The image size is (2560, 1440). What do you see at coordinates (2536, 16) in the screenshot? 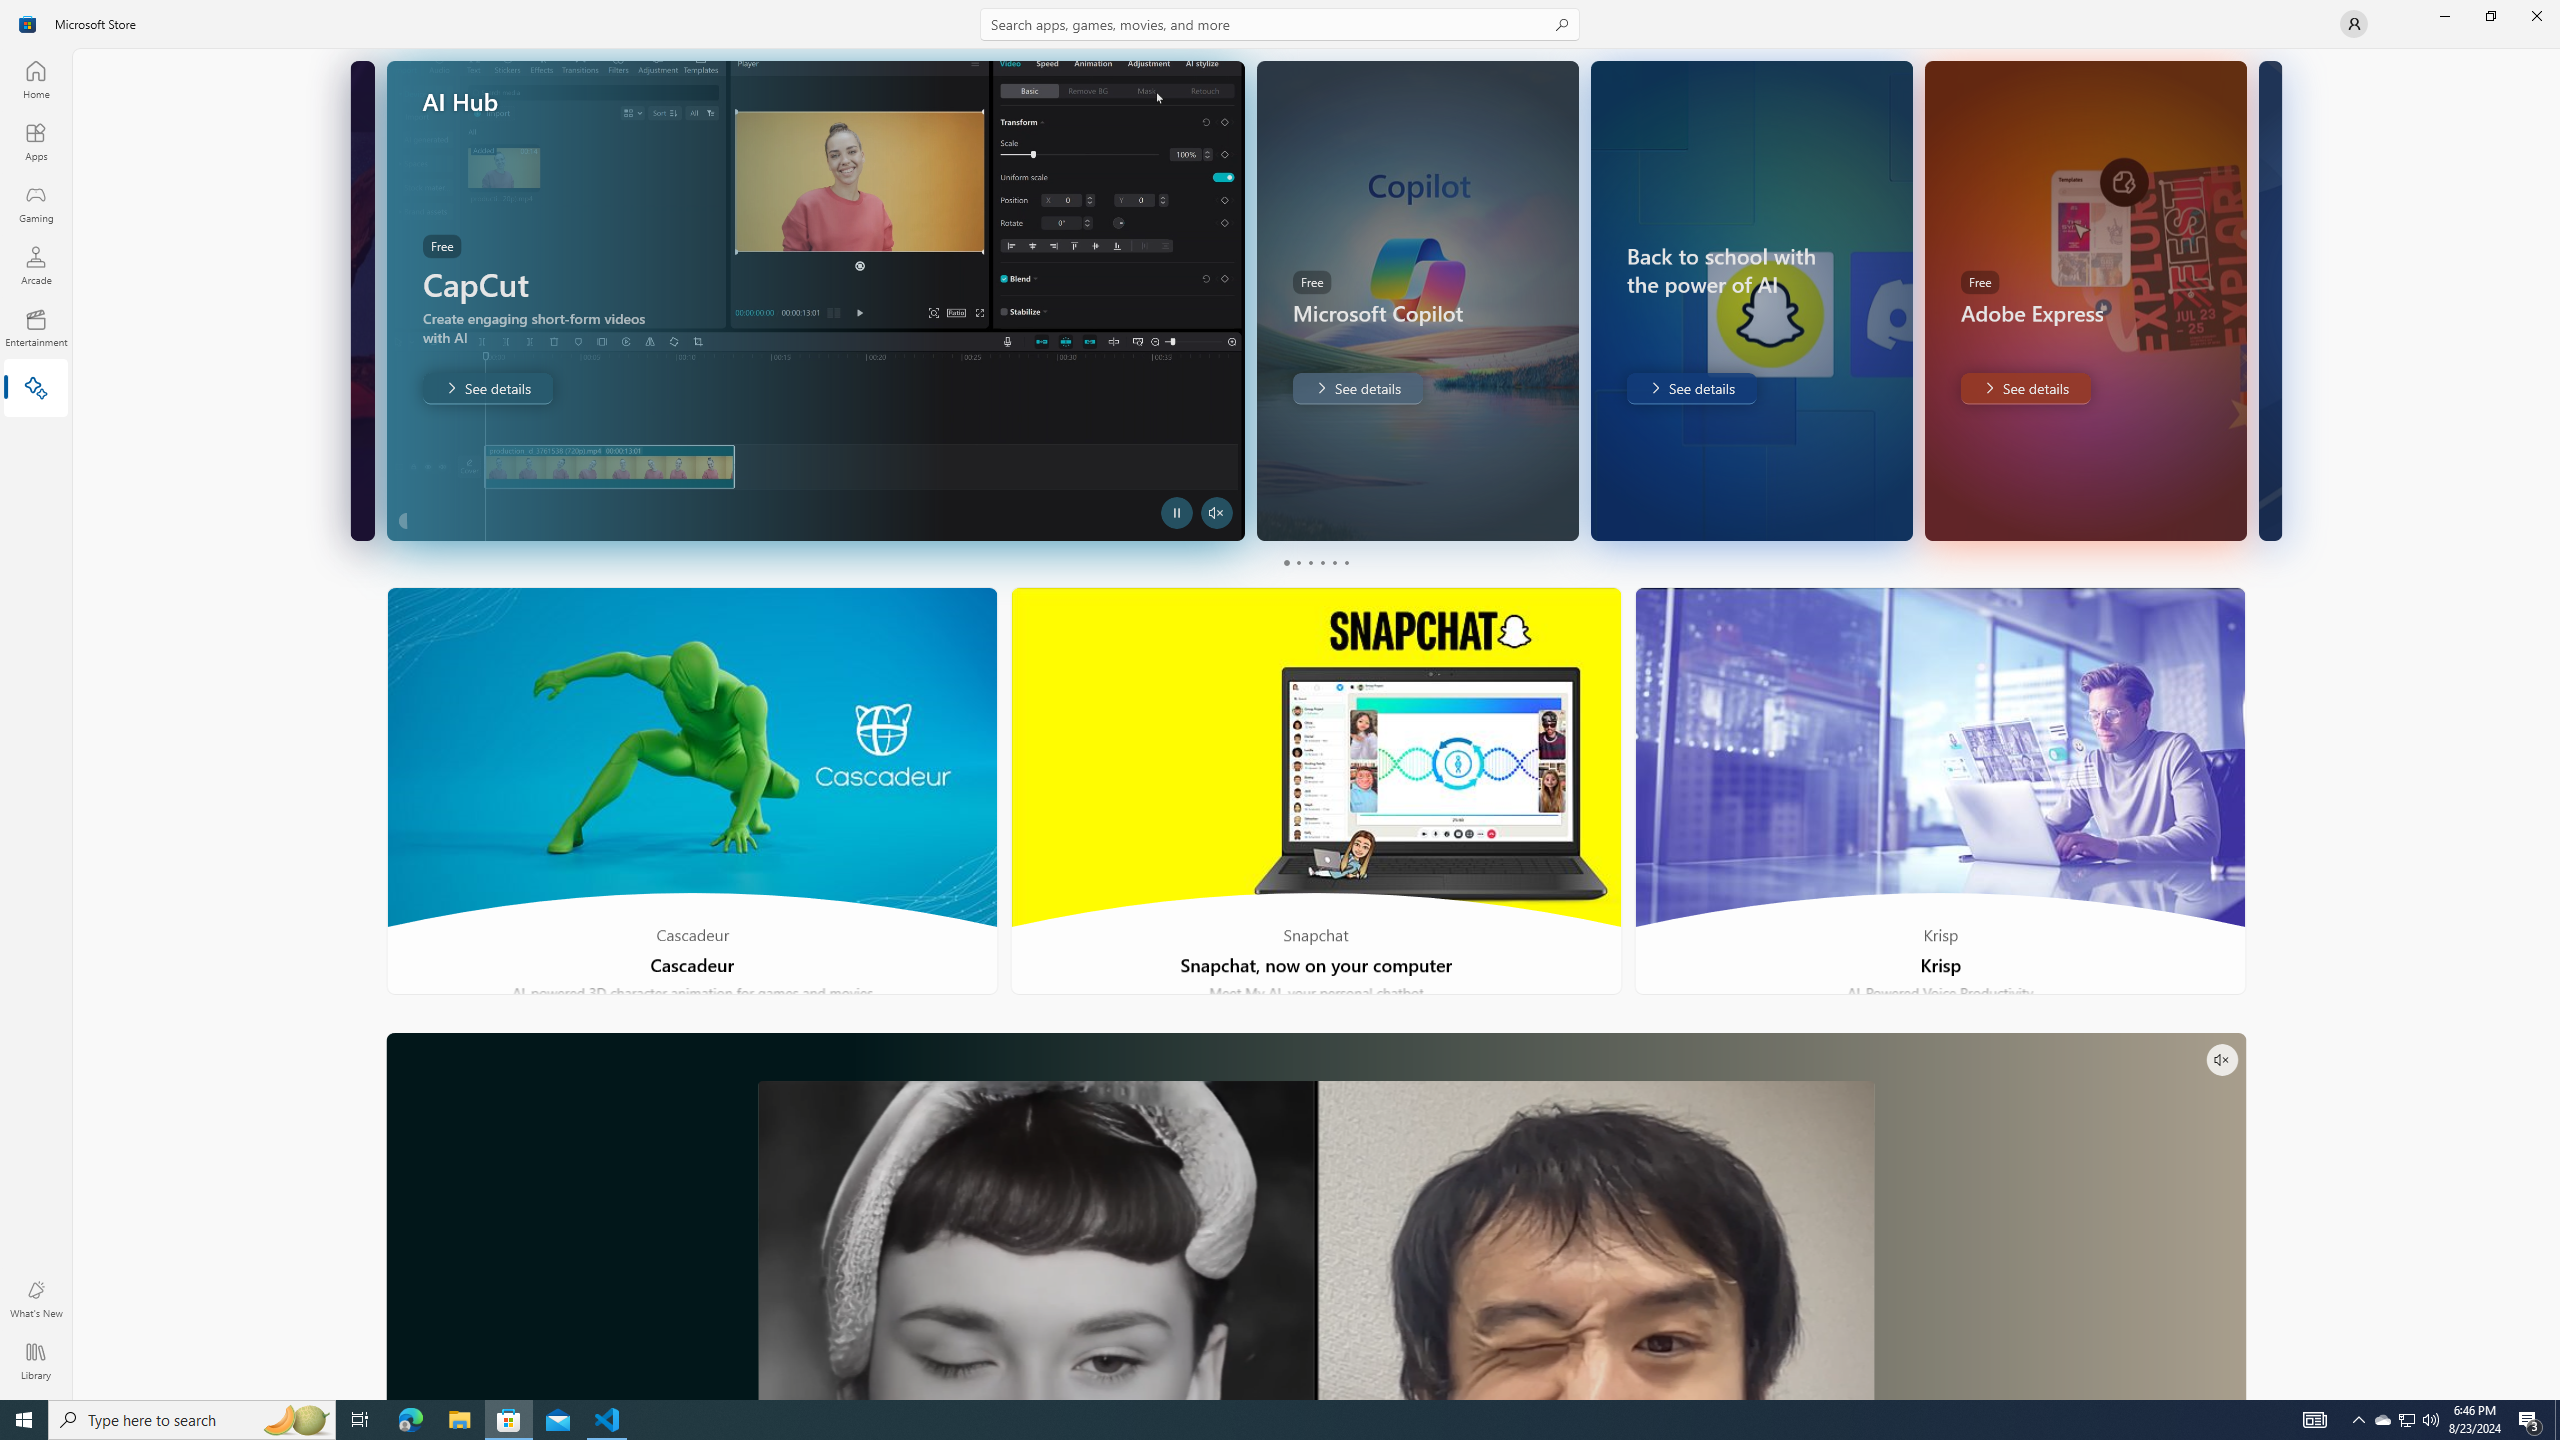
I see `Close Microsoft Store` at bounding box center [2536, 16].